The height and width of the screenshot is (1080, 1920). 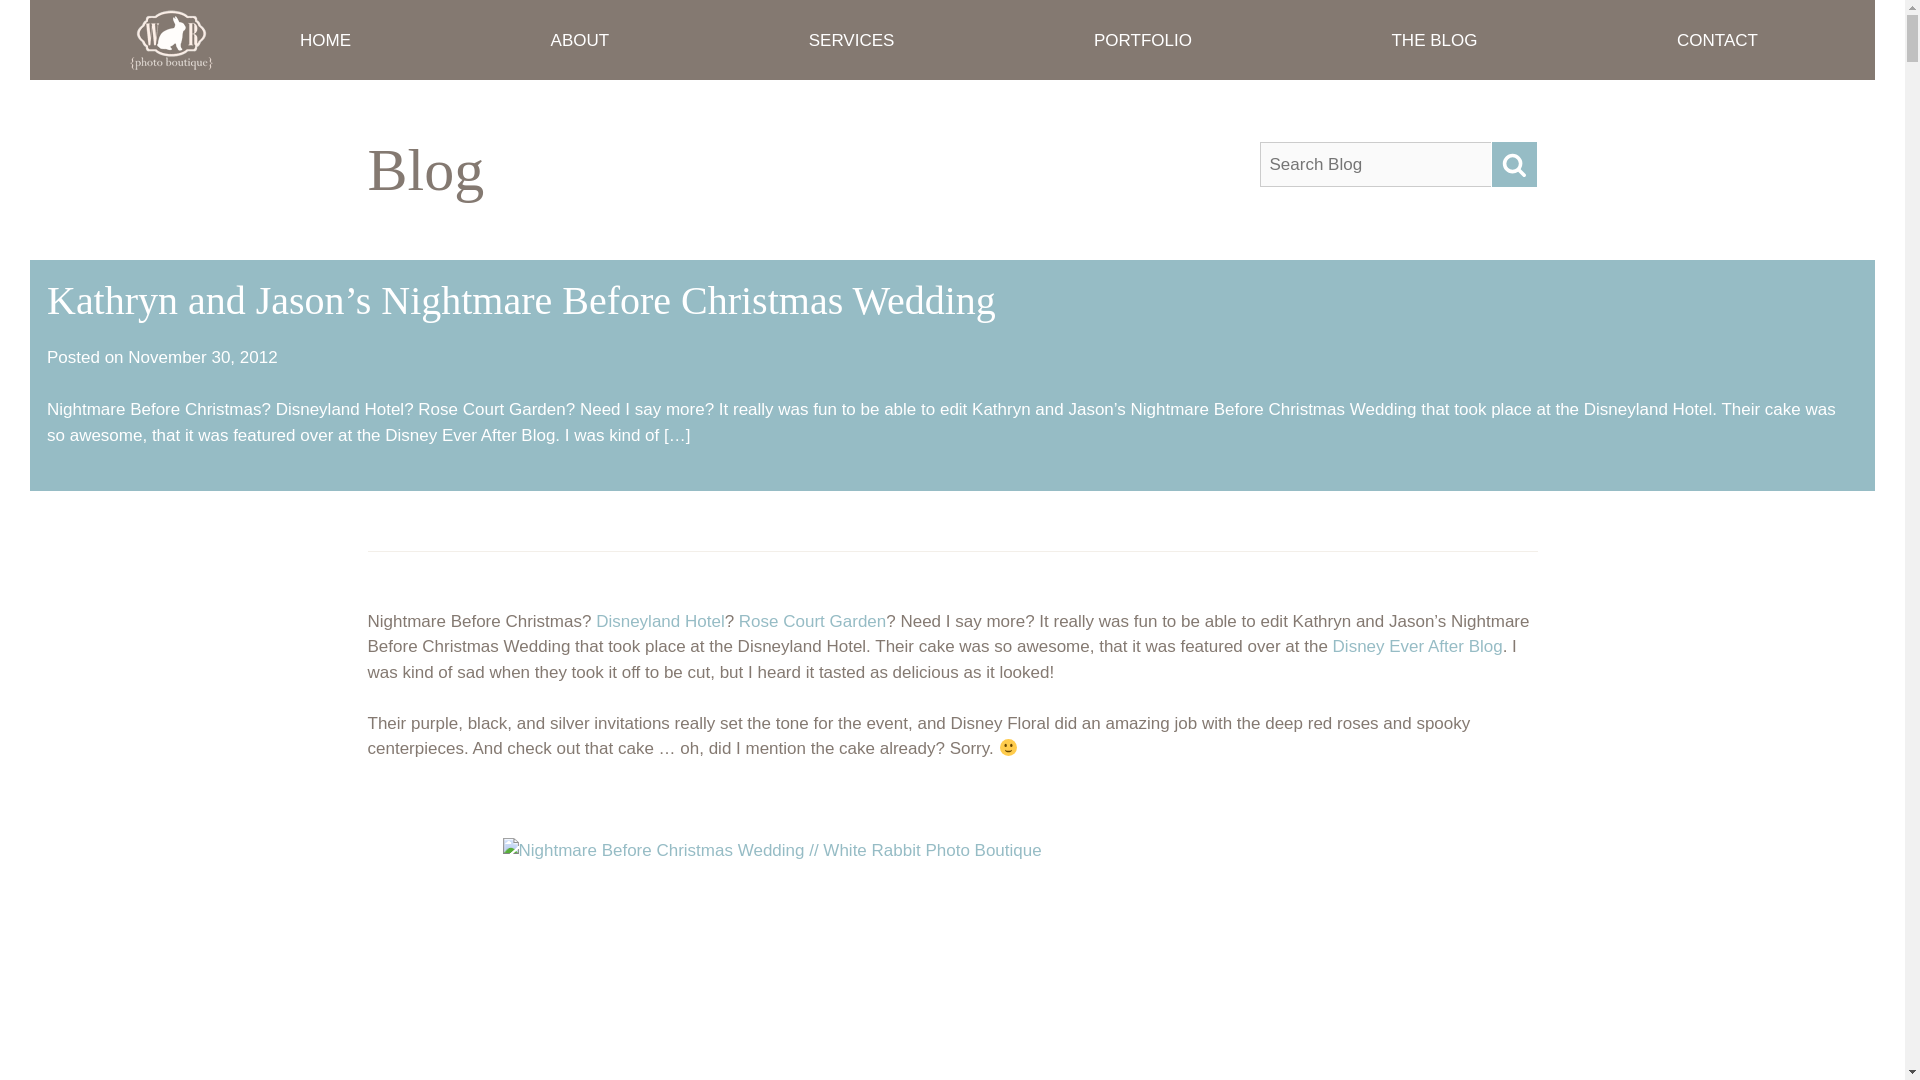 I want to click on HOME, so click(x=325, y=40).